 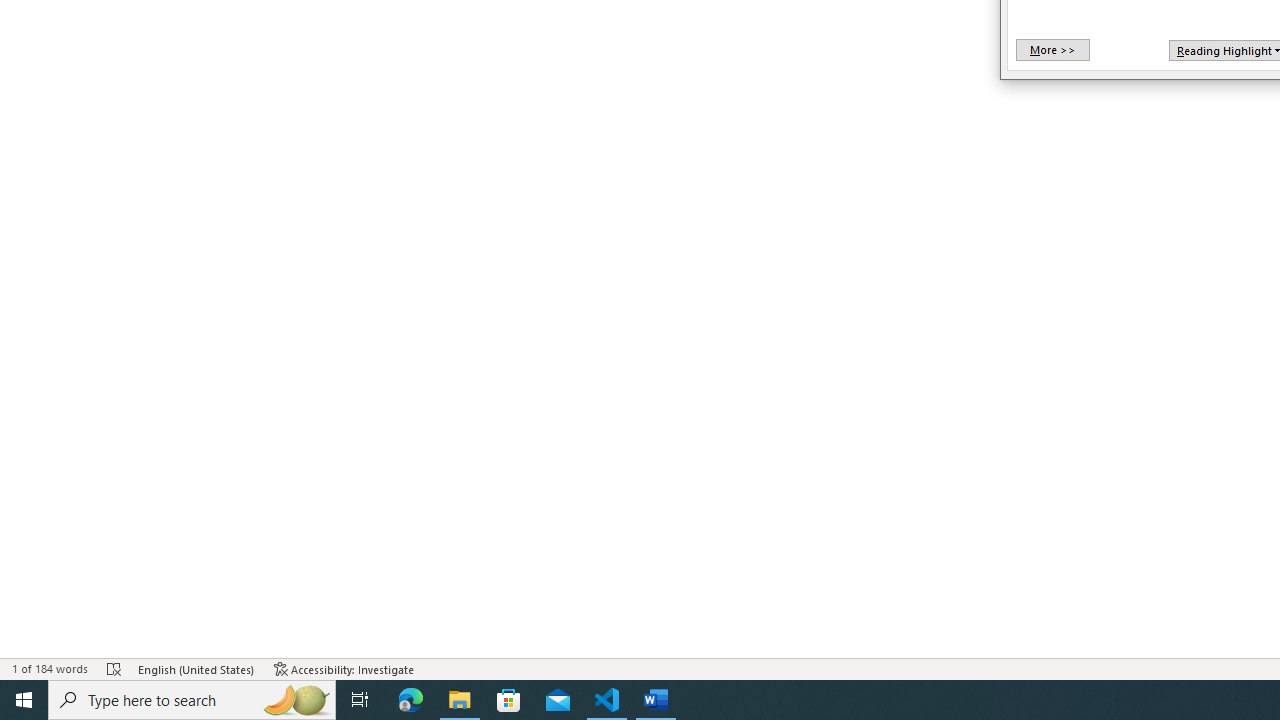 What do you see at coordinates (460, 700) in the screenshot?
I see `File Explorer - 1 running window` at bounding box center [460, 700].